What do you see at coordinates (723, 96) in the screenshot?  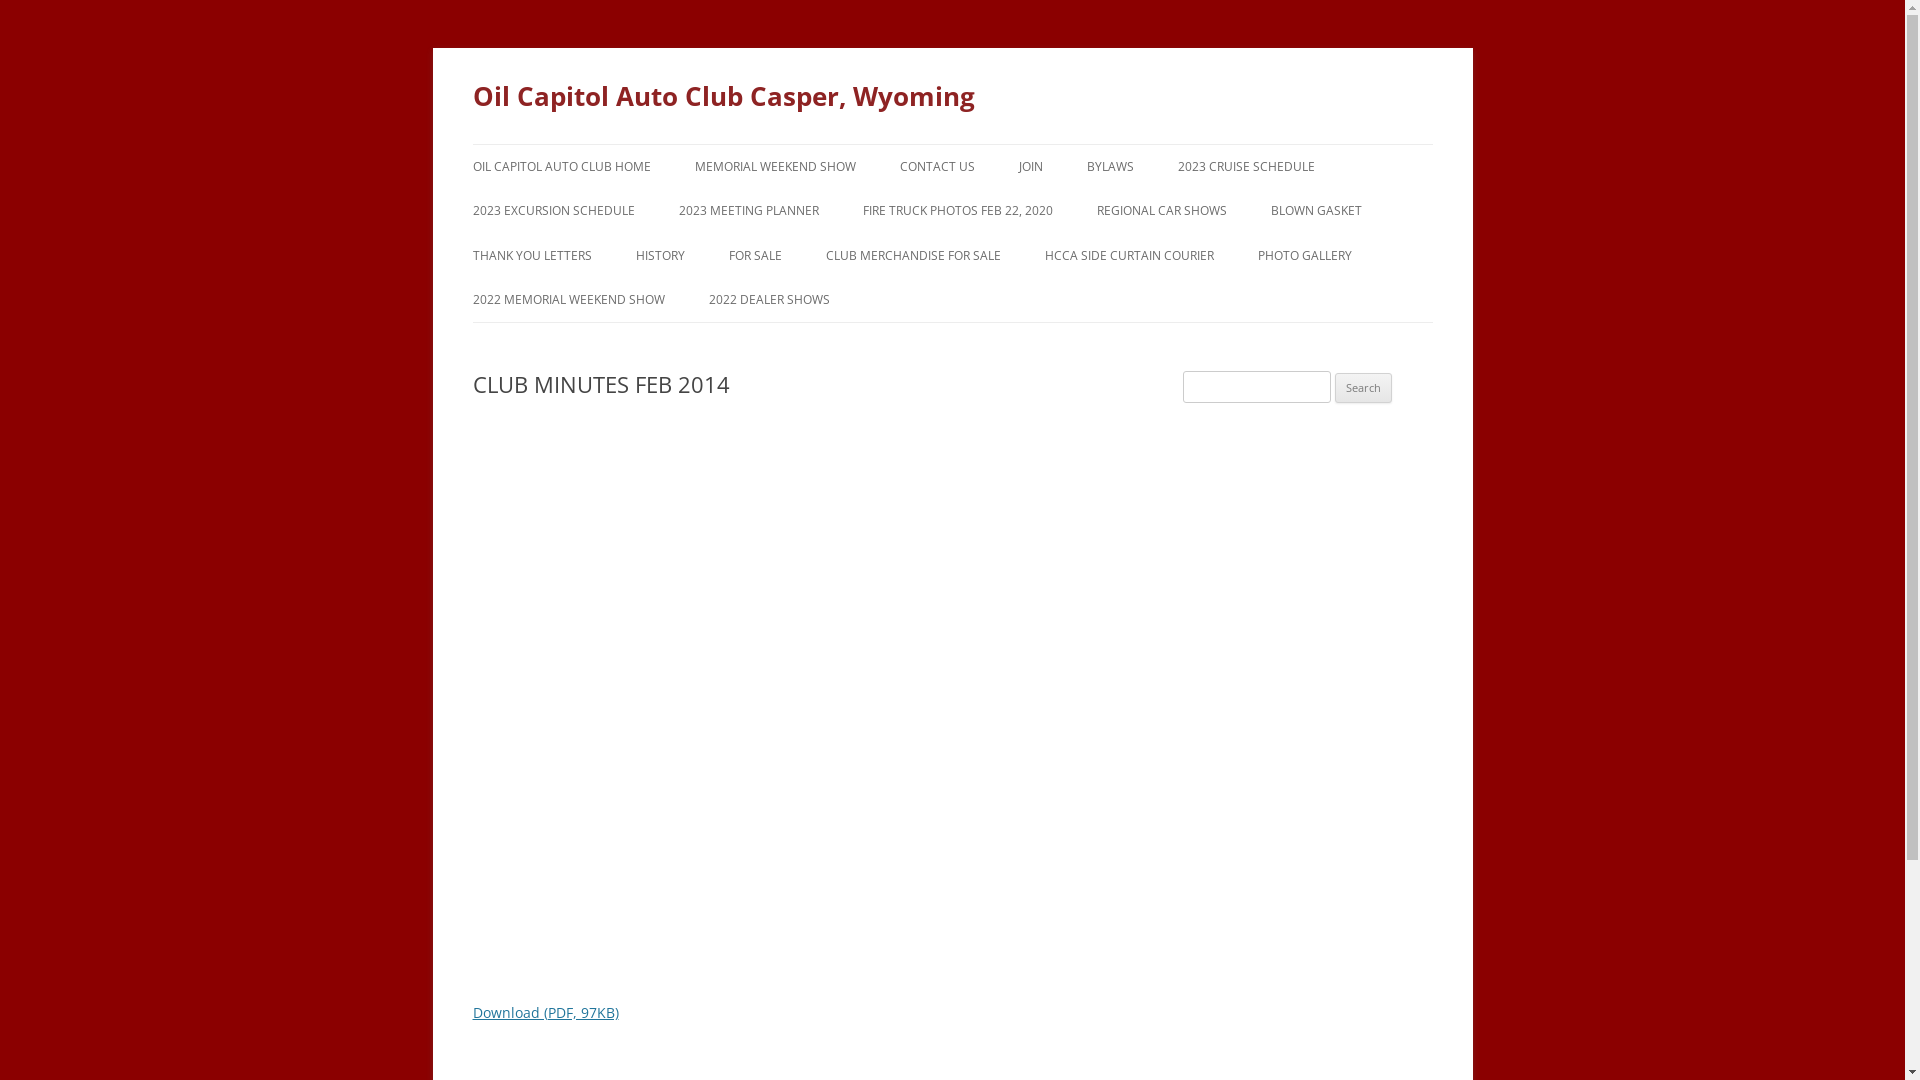 I see `Oil Capitol Auto Club Casper, Wyoming` at bounding box center [723, 96].